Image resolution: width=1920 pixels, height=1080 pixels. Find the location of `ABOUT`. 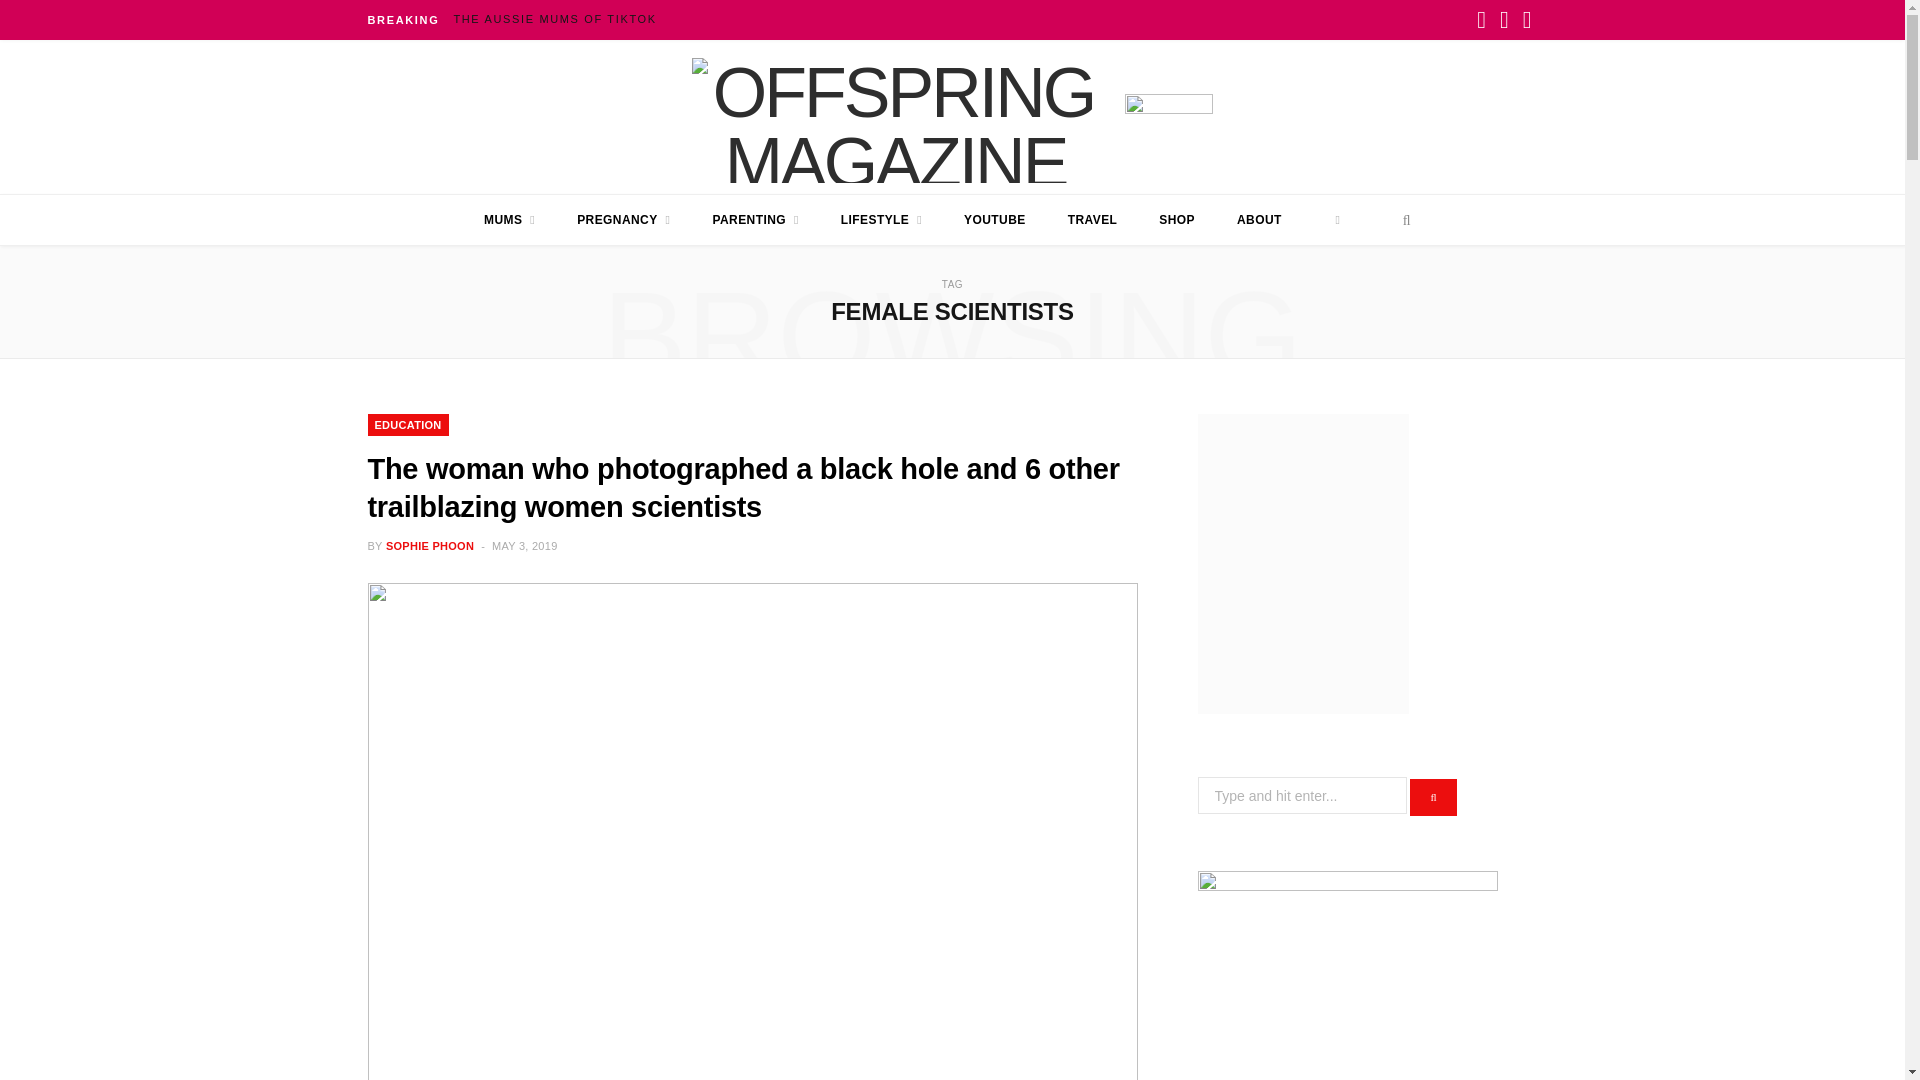

ABOUT is located at coordinates (1259, 220).